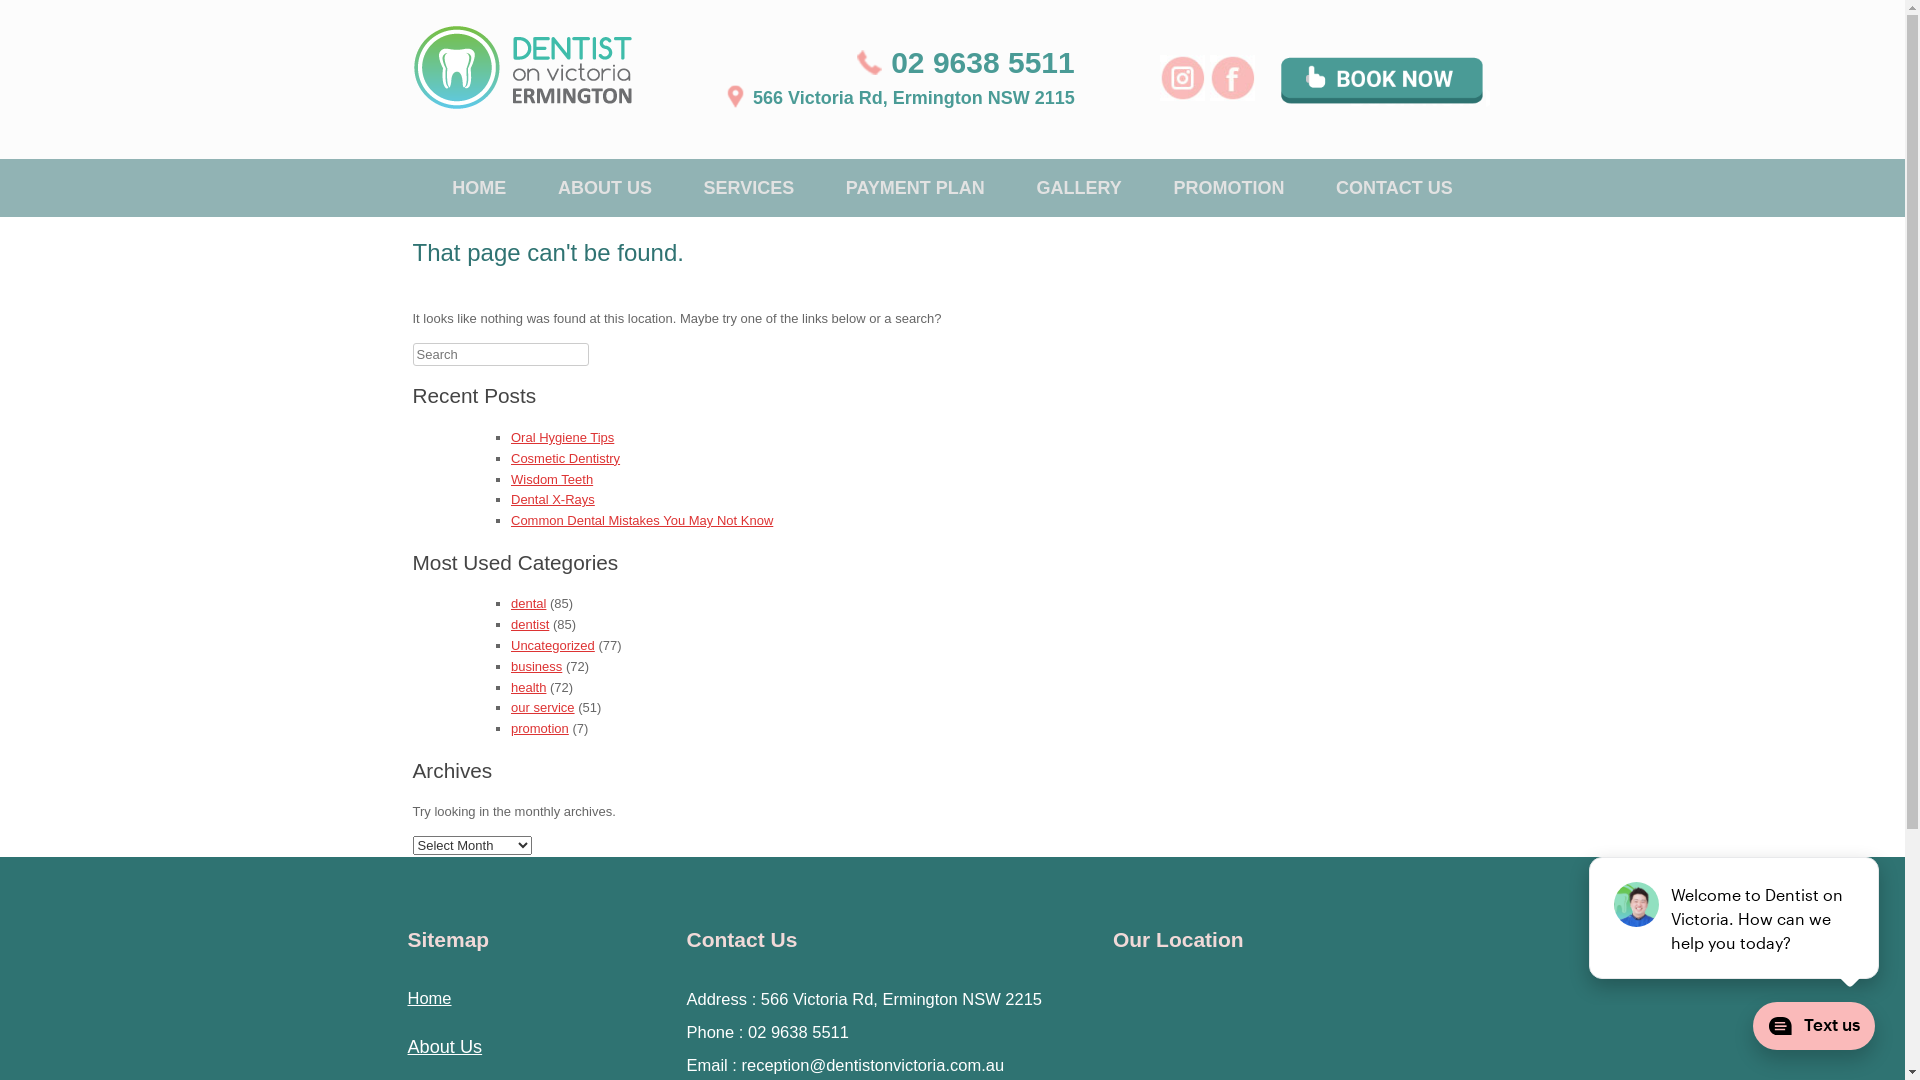 The image size is (1920, 1080). What do you see at coordinates (642, 520) in the screenshot?
I see `Common Dental Mistakes You May Not Know` at bounding box center [642, 520].